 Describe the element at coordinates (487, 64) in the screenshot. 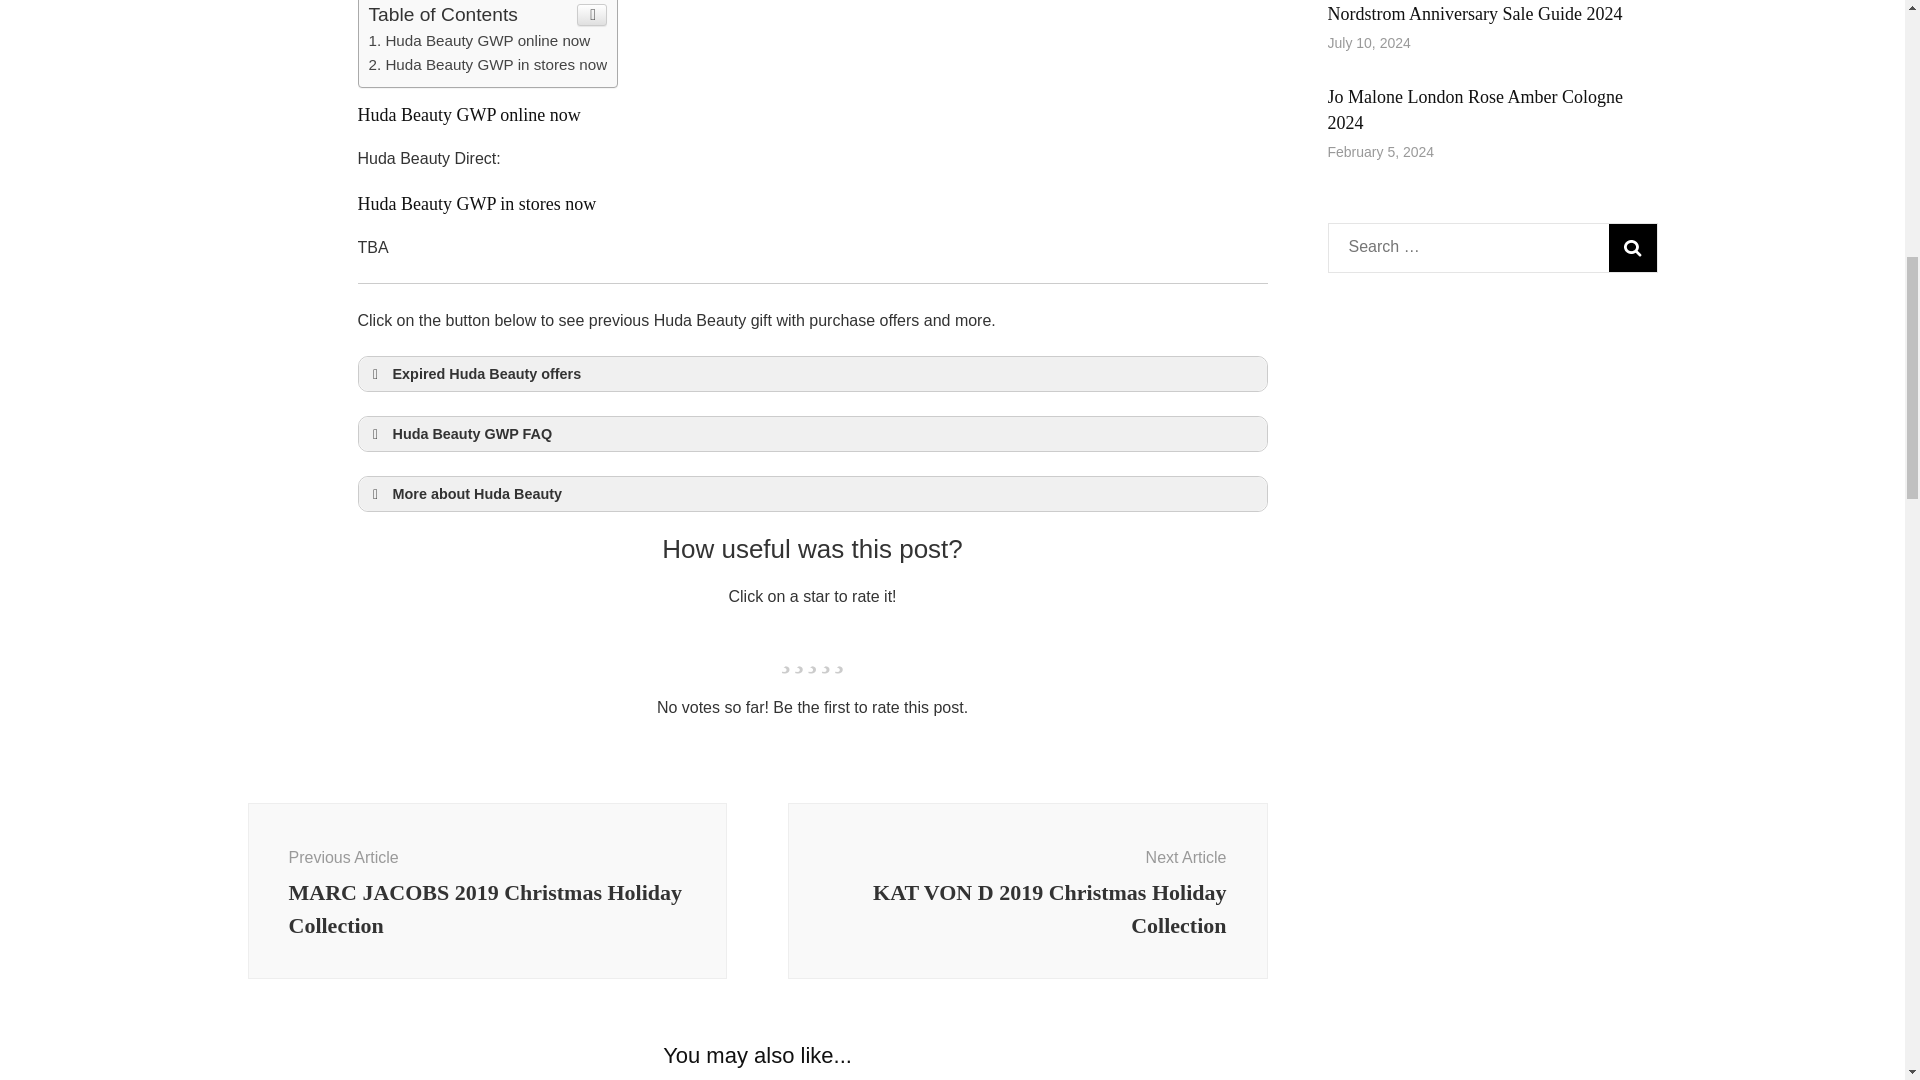

I see `Huda Beauty GWP in stores now` at that location.